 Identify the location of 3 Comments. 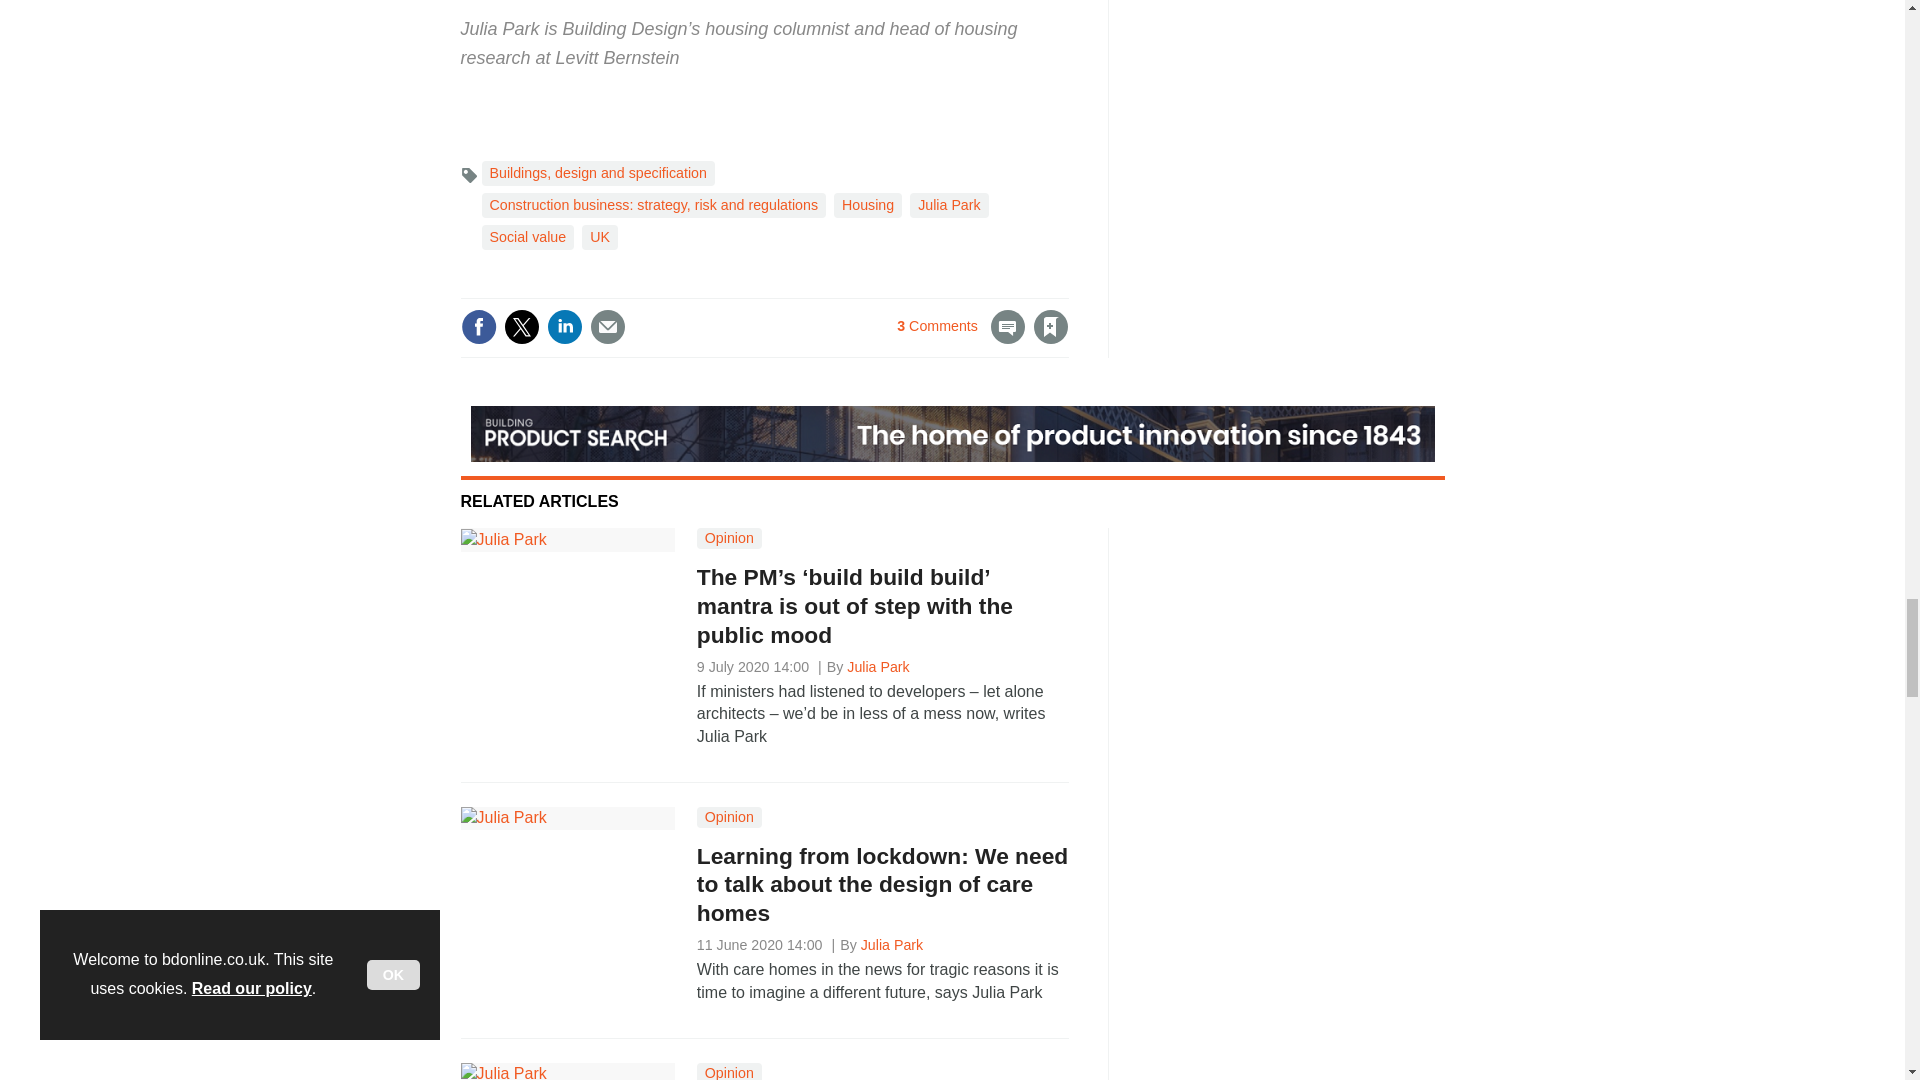
(960, 338).